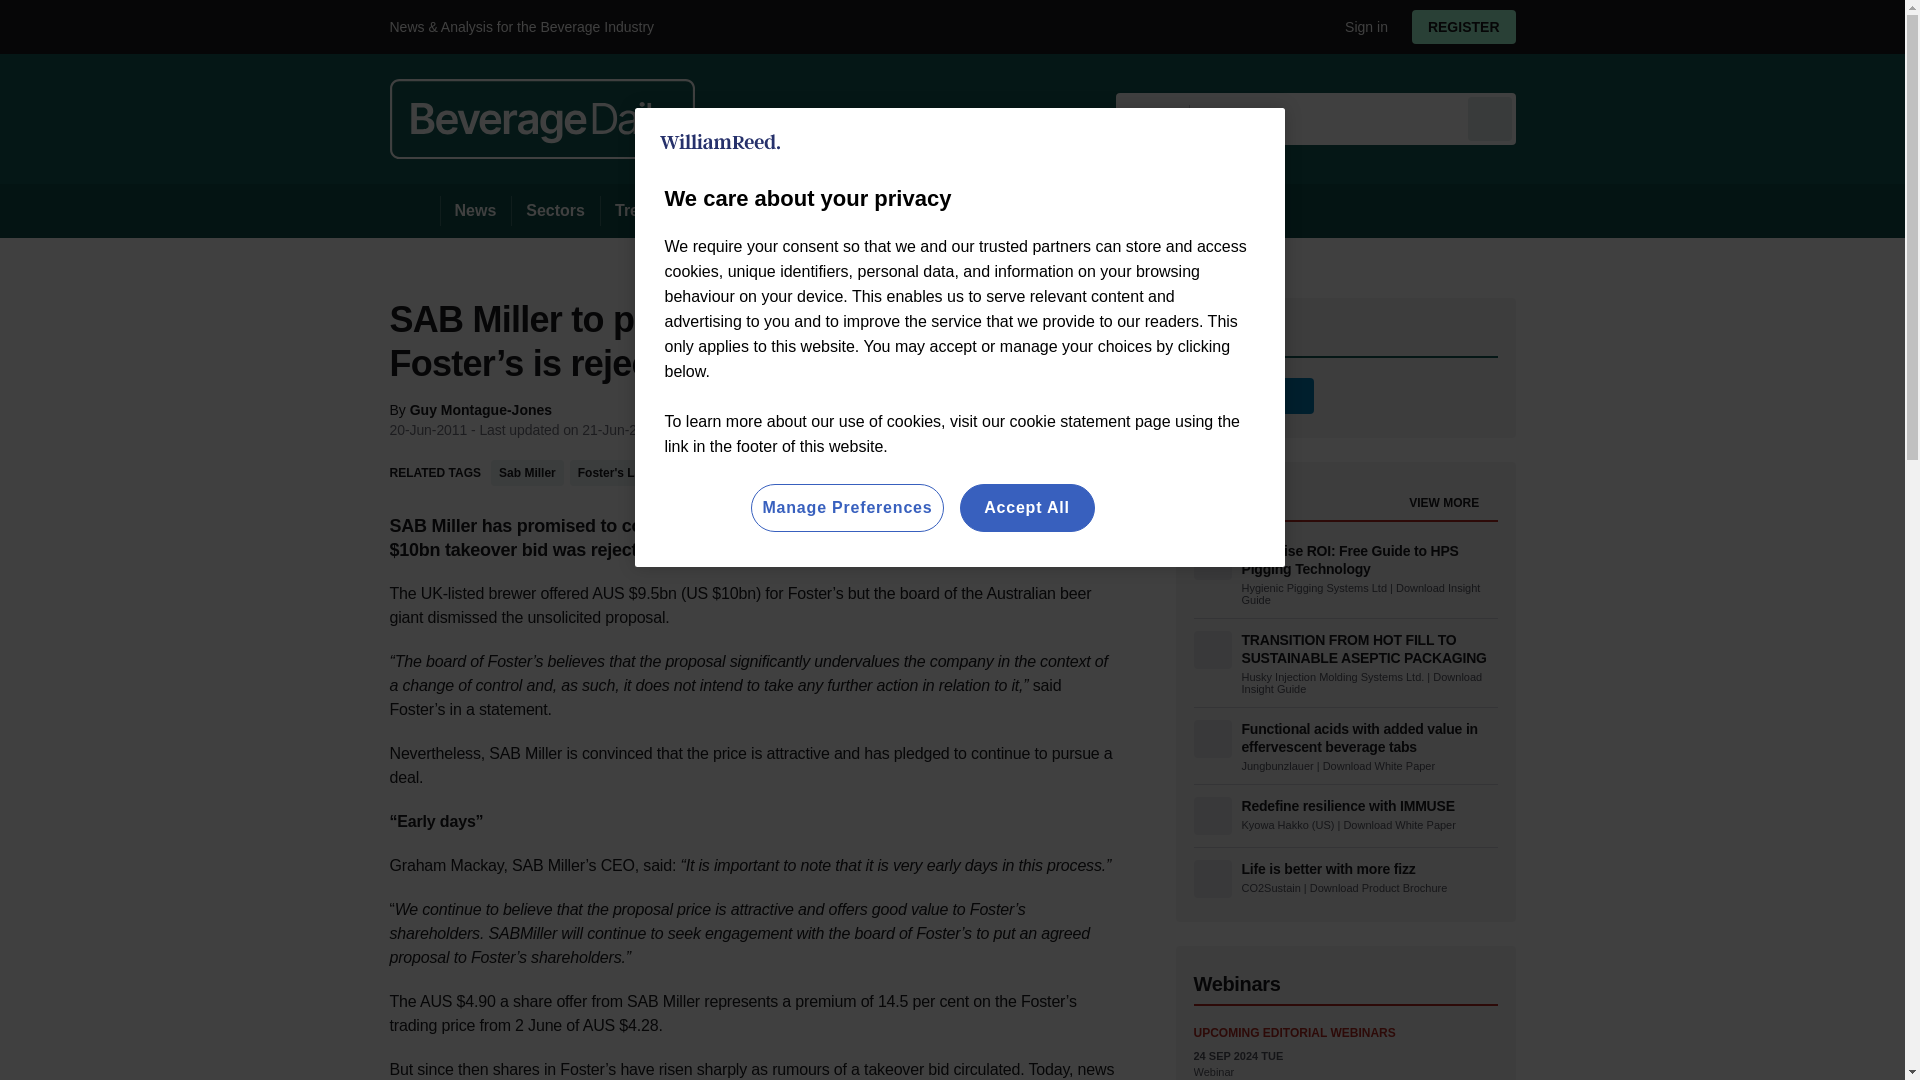 The image size is (1920, 1080). Describe the element at coordinates (554, 210) in the screenshot. I see `Sectors` at that location.